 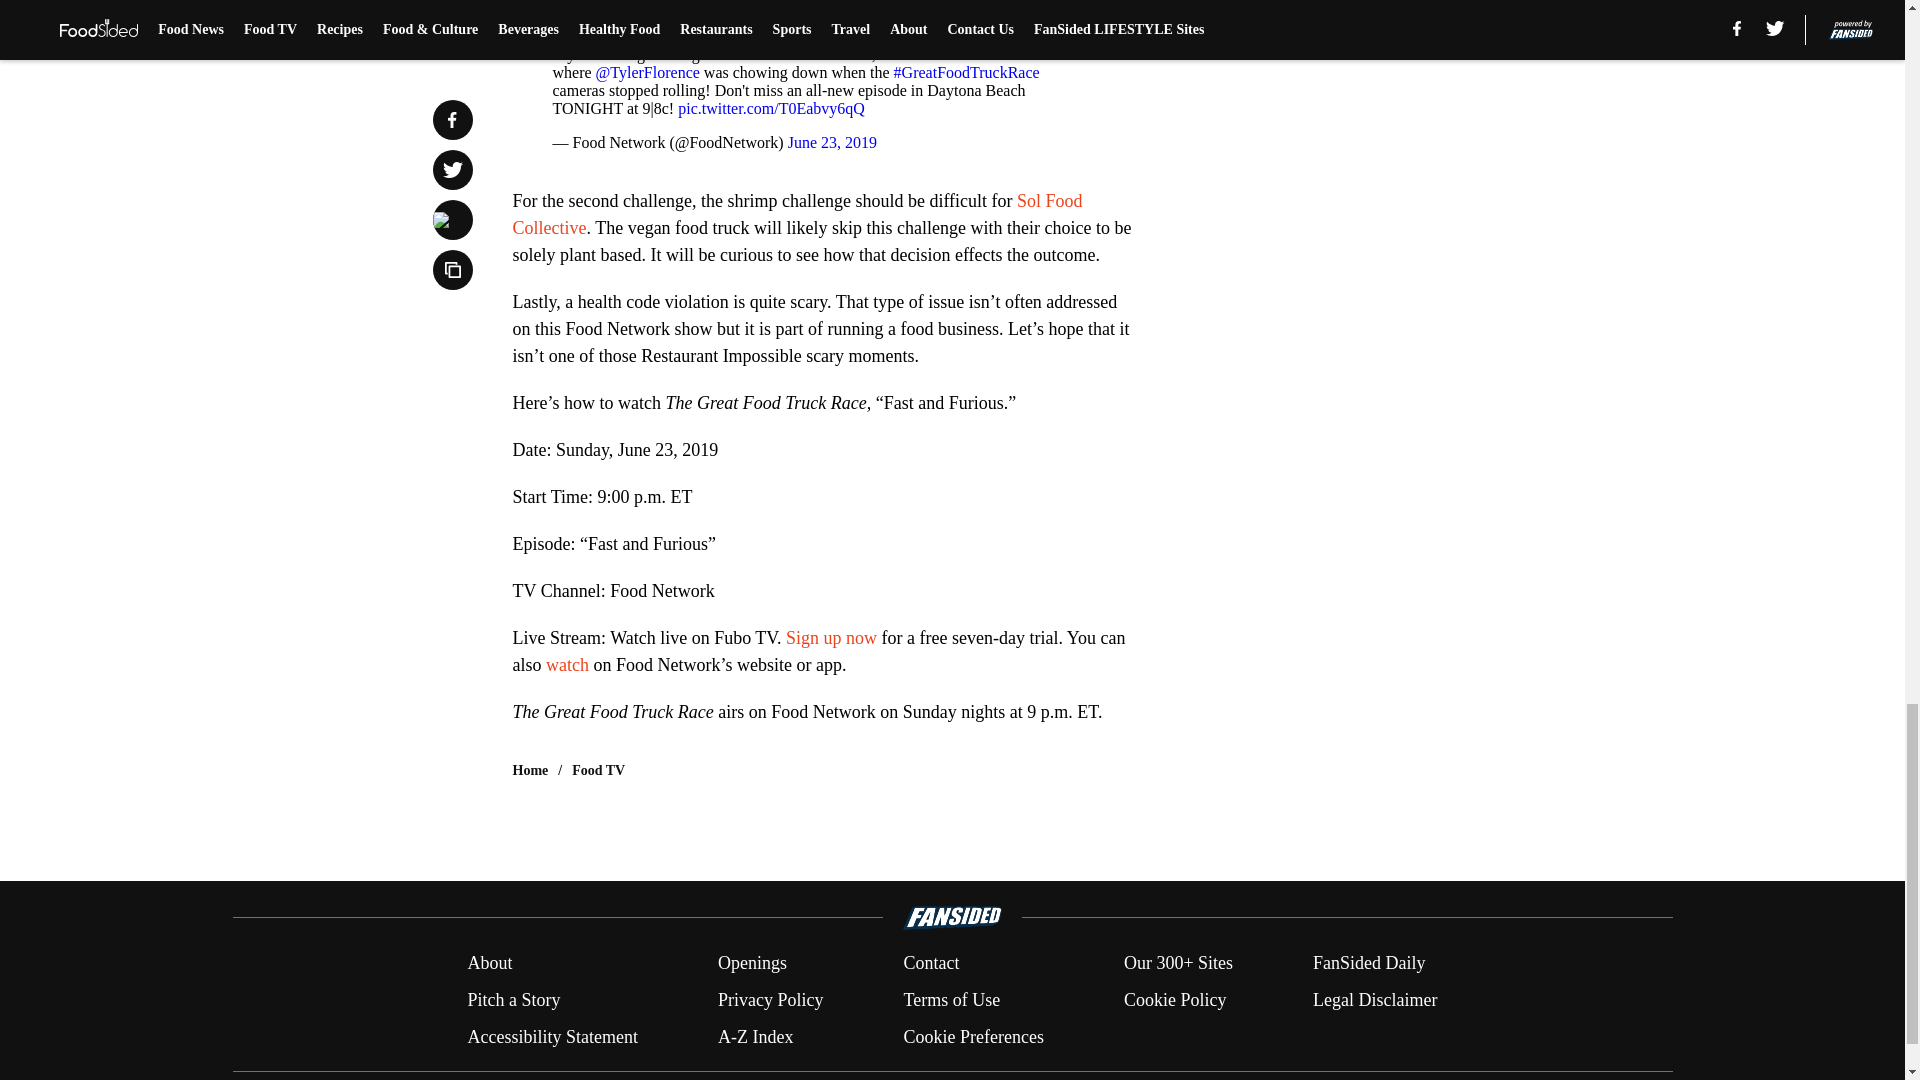 What do you see at coordinates (569, 664) in the screenshot?
I see `watch` at bounding box center [569, 664].